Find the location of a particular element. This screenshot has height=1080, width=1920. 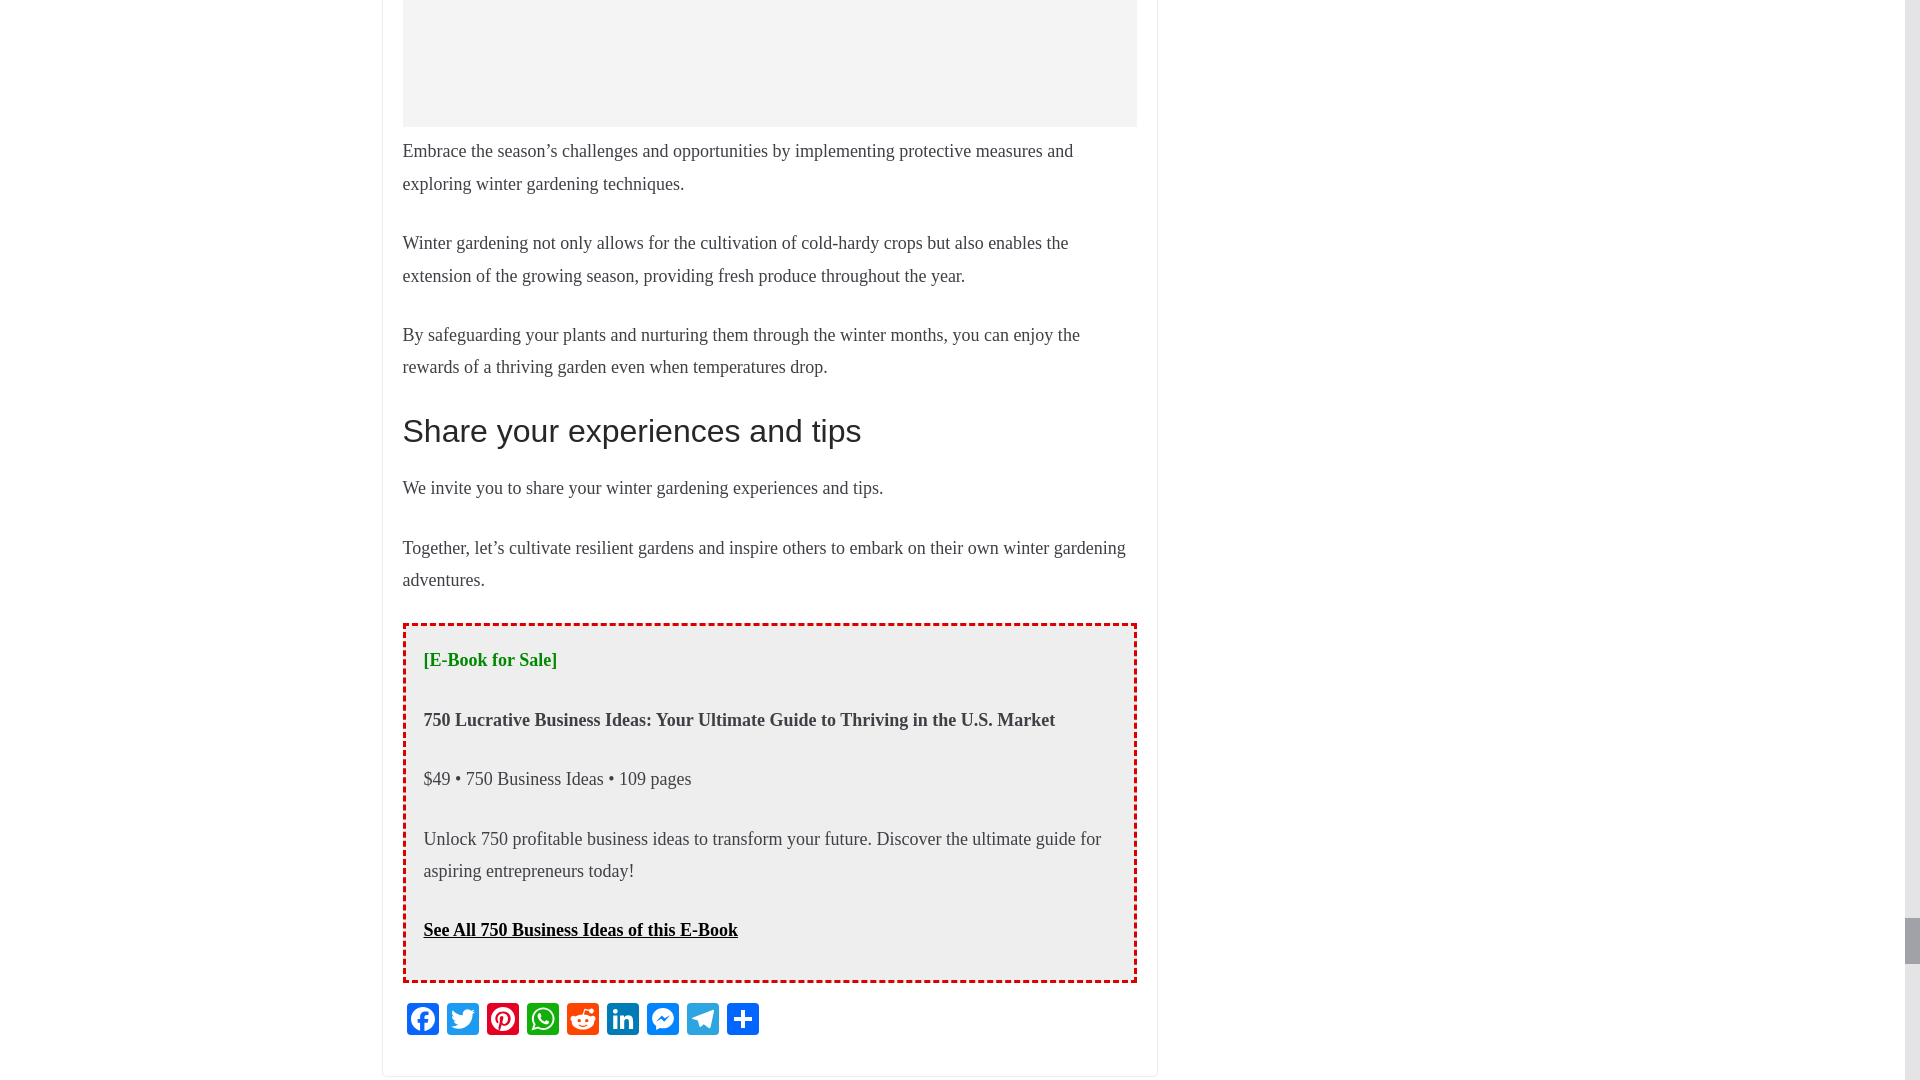

Share is located at coordinates (742, 1022).